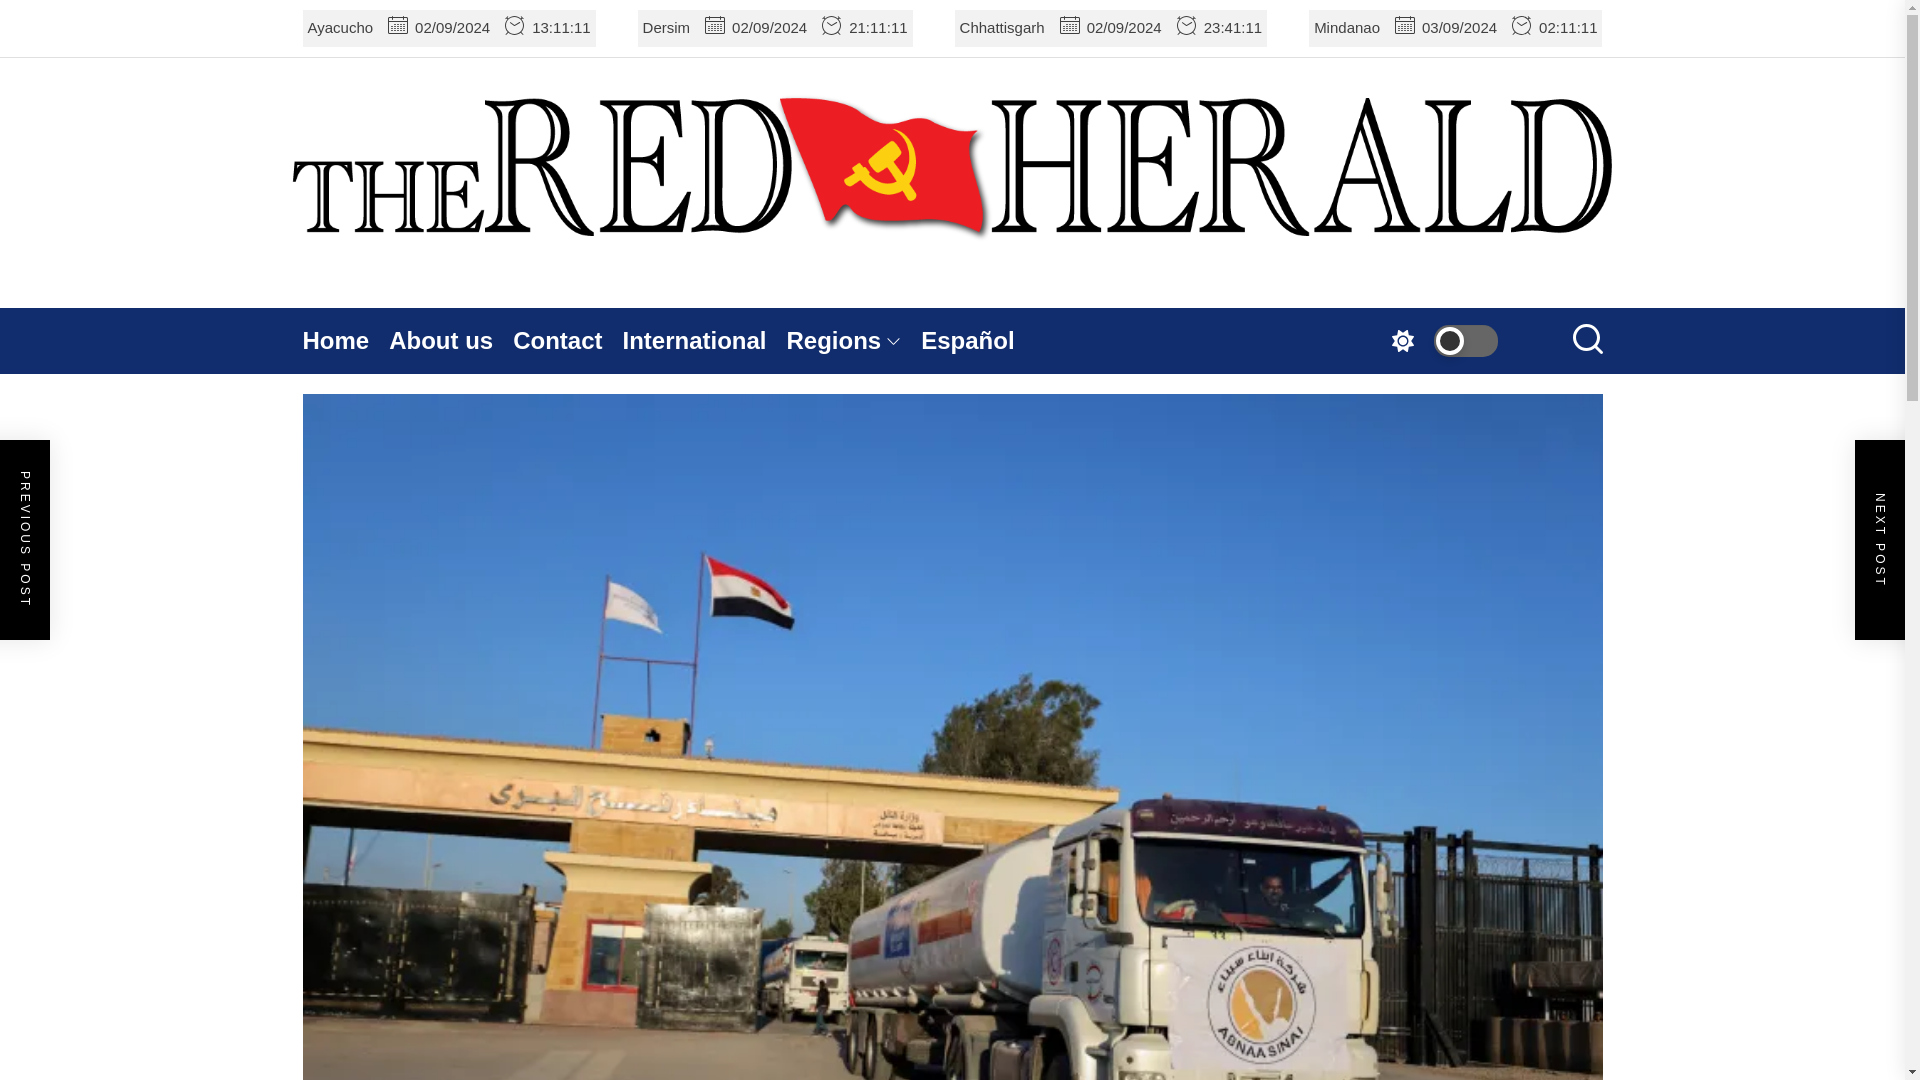 The width and height of the screenshot is (1920, 1080). What do you see at coordinates (854, 340) in the screenshot?
I see `Regions` at bounding box center [854, 340].